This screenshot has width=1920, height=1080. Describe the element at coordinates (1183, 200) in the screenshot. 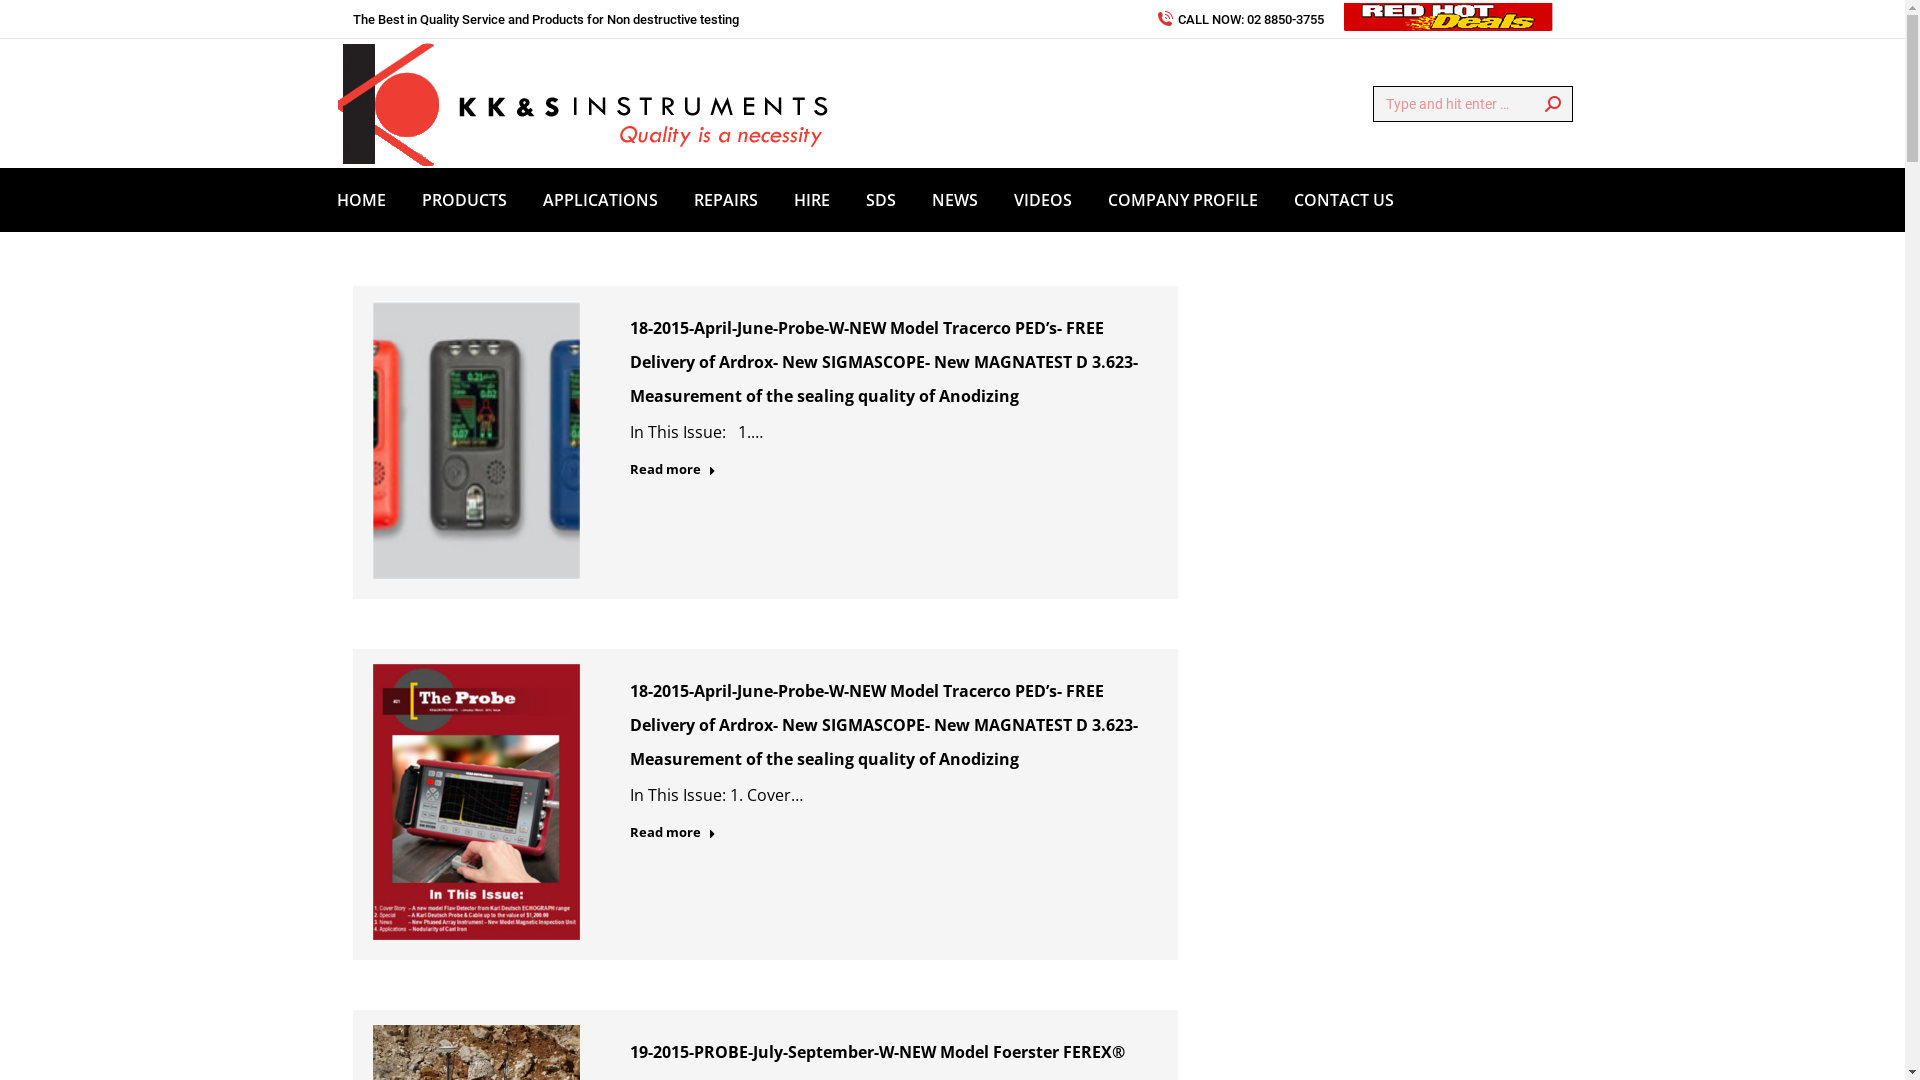

I see `COMPANY PROFILE` at that location.